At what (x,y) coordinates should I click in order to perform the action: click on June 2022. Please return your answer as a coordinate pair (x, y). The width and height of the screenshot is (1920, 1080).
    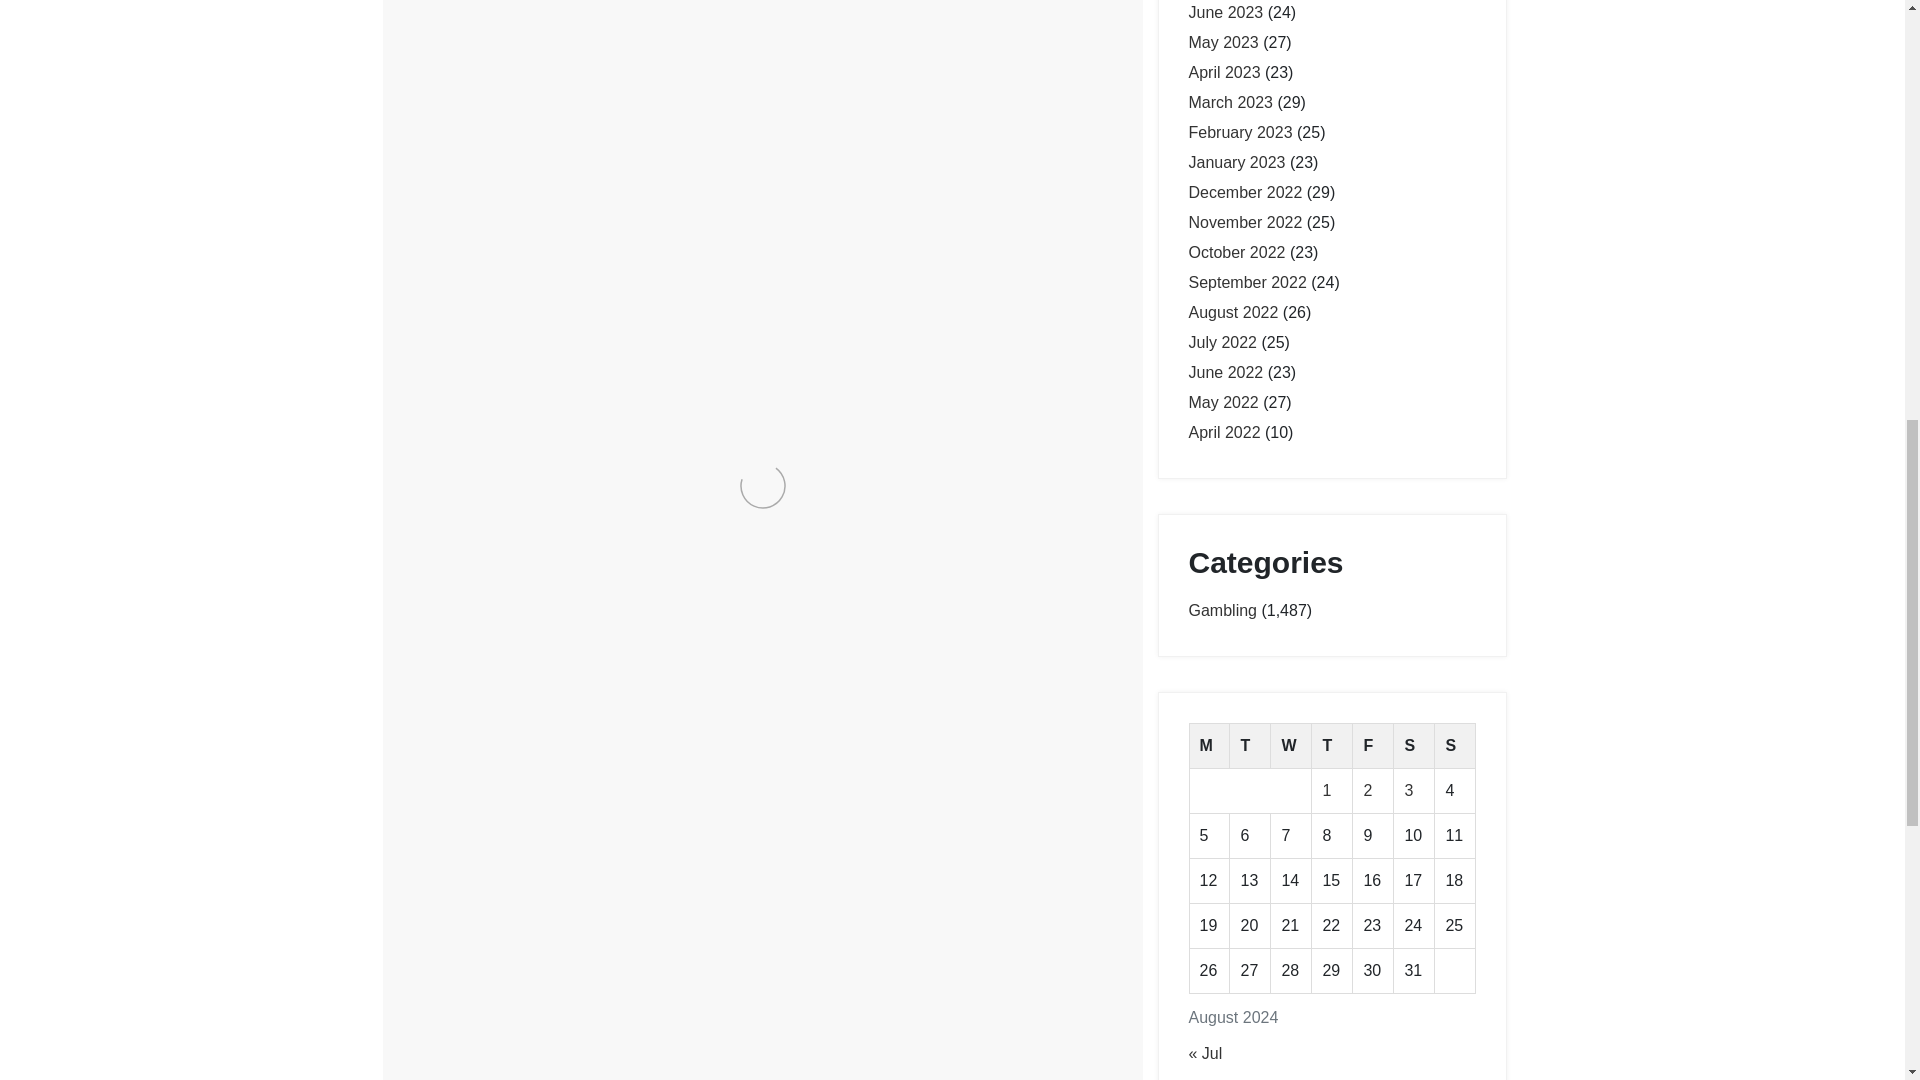
    Looking at the image, I should click on (1226, 372).